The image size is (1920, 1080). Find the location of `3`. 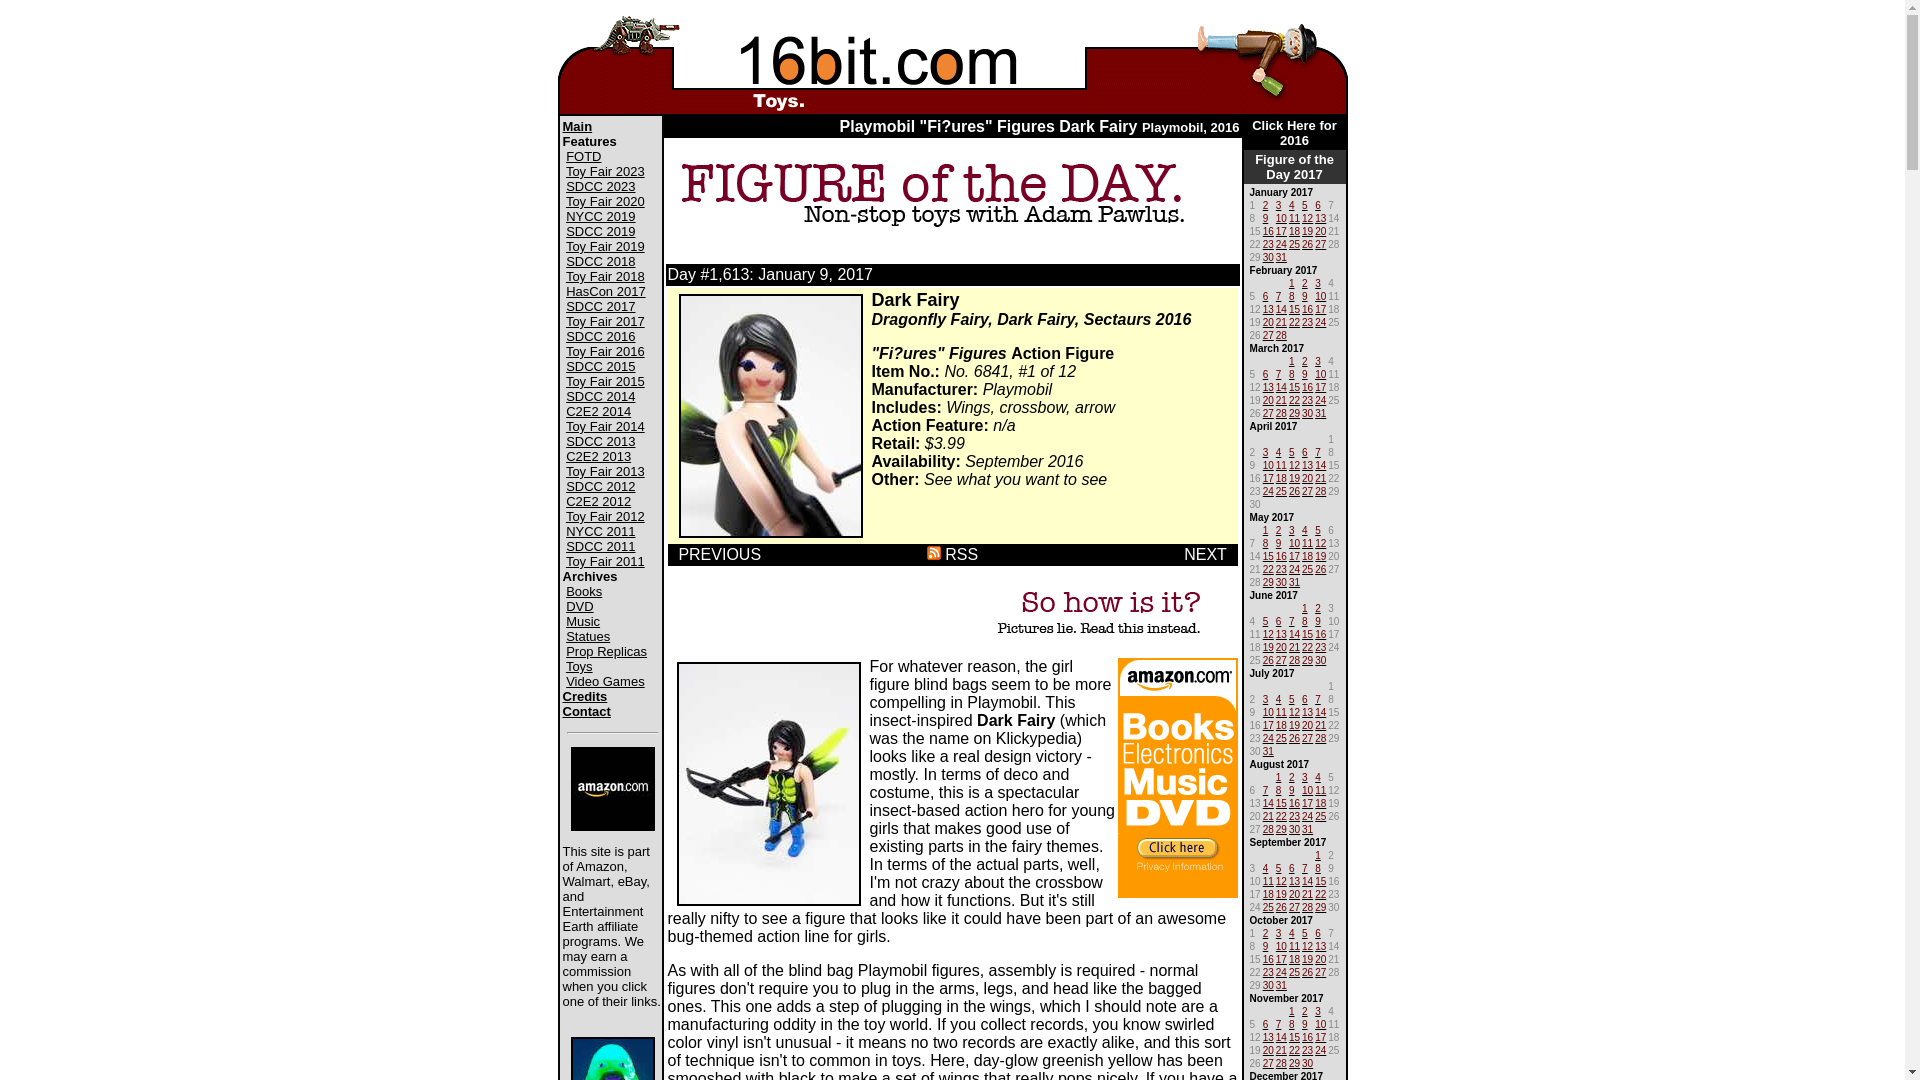

3 is located at coordinates (1266, 450).